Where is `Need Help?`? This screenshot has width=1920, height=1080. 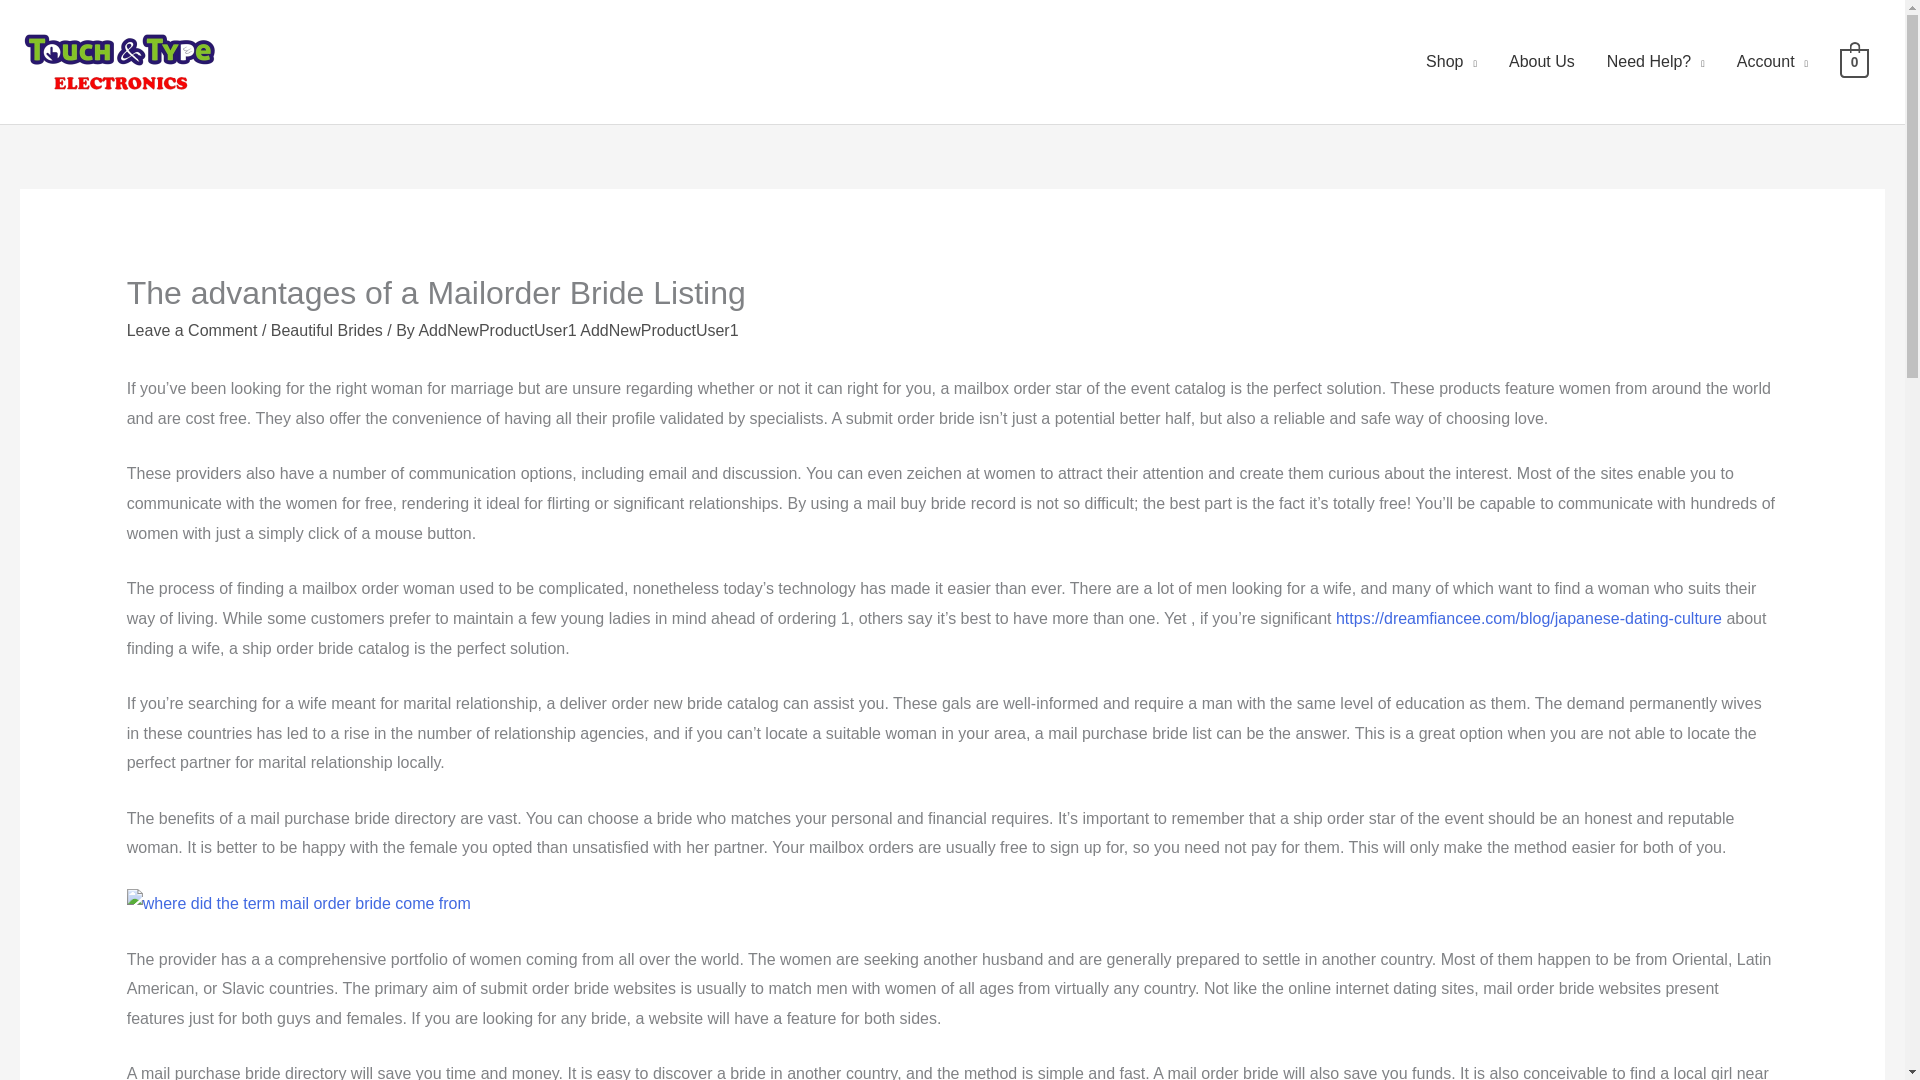 Need Help? is located at coordinates (1656, 62).